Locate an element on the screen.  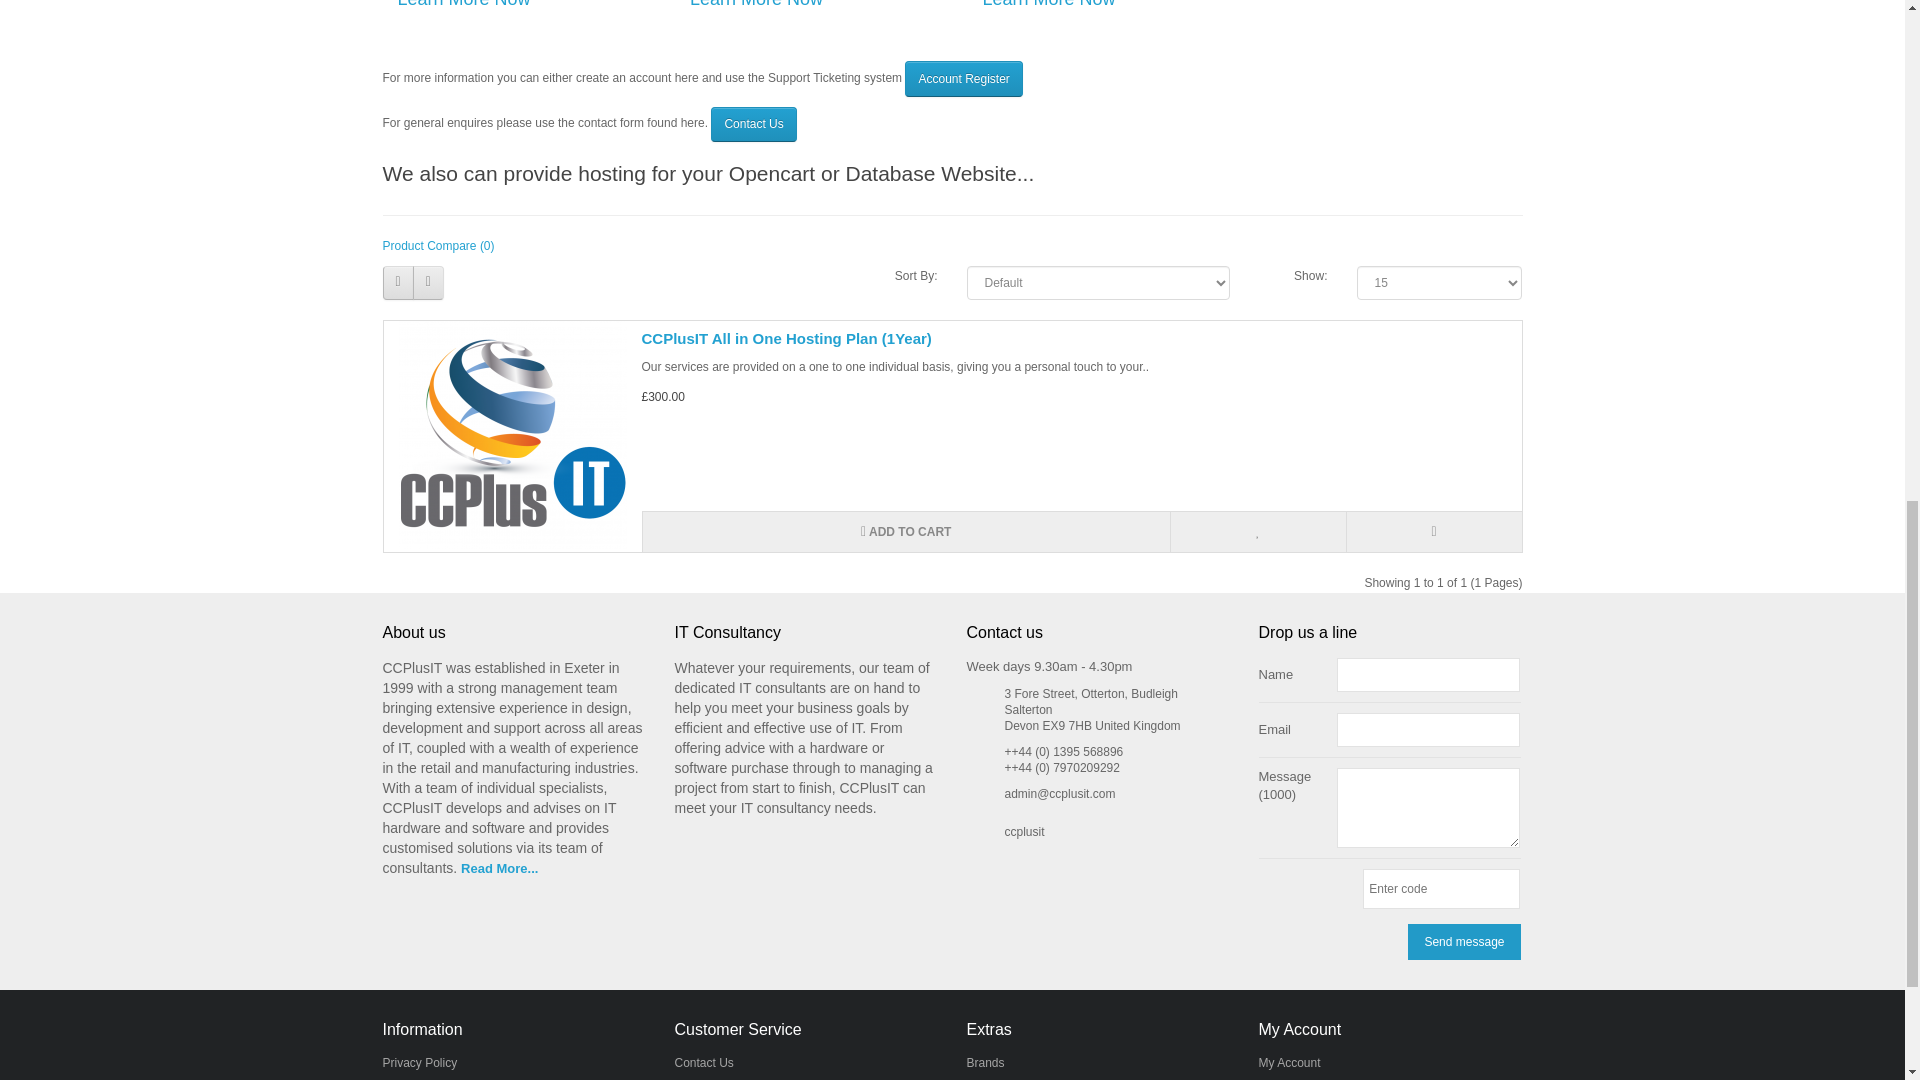
ADD TO CART is located at coordinates (905, 531).